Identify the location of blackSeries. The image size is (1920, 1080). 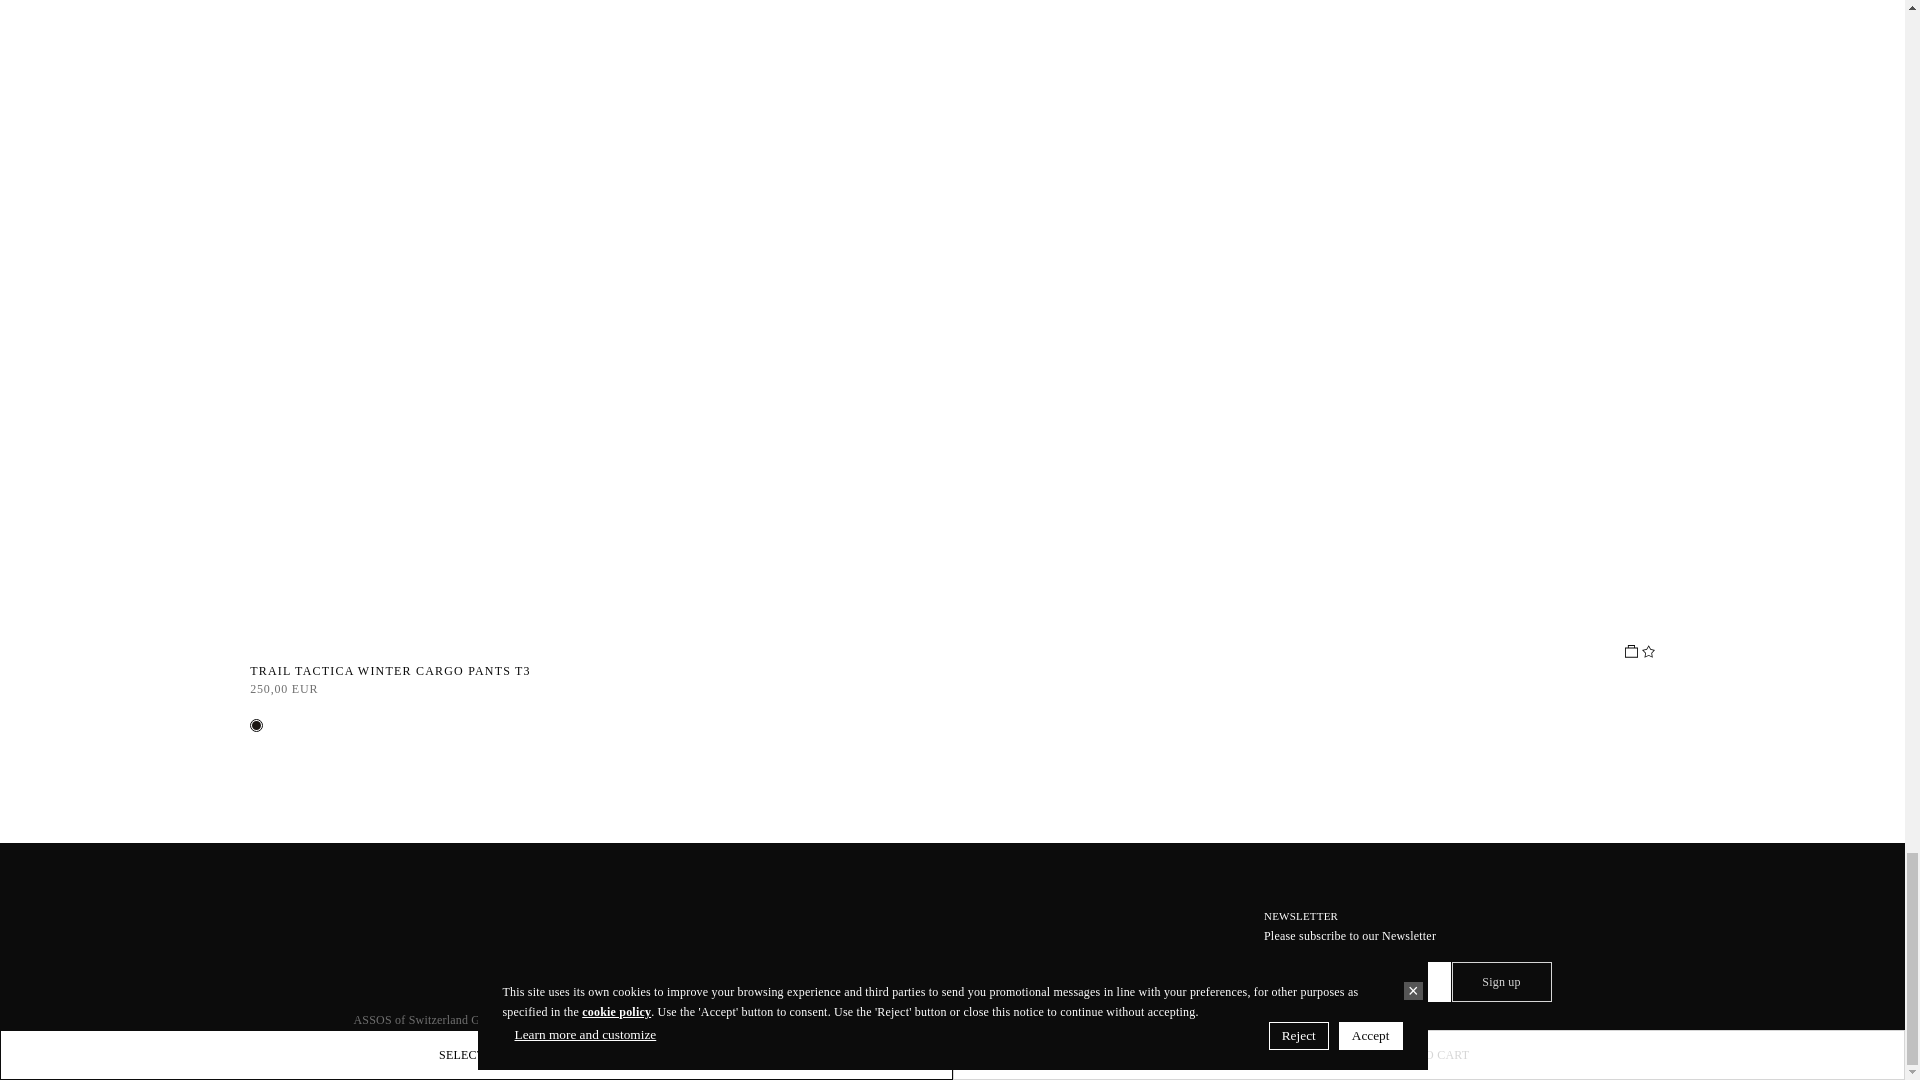
(256, 726).